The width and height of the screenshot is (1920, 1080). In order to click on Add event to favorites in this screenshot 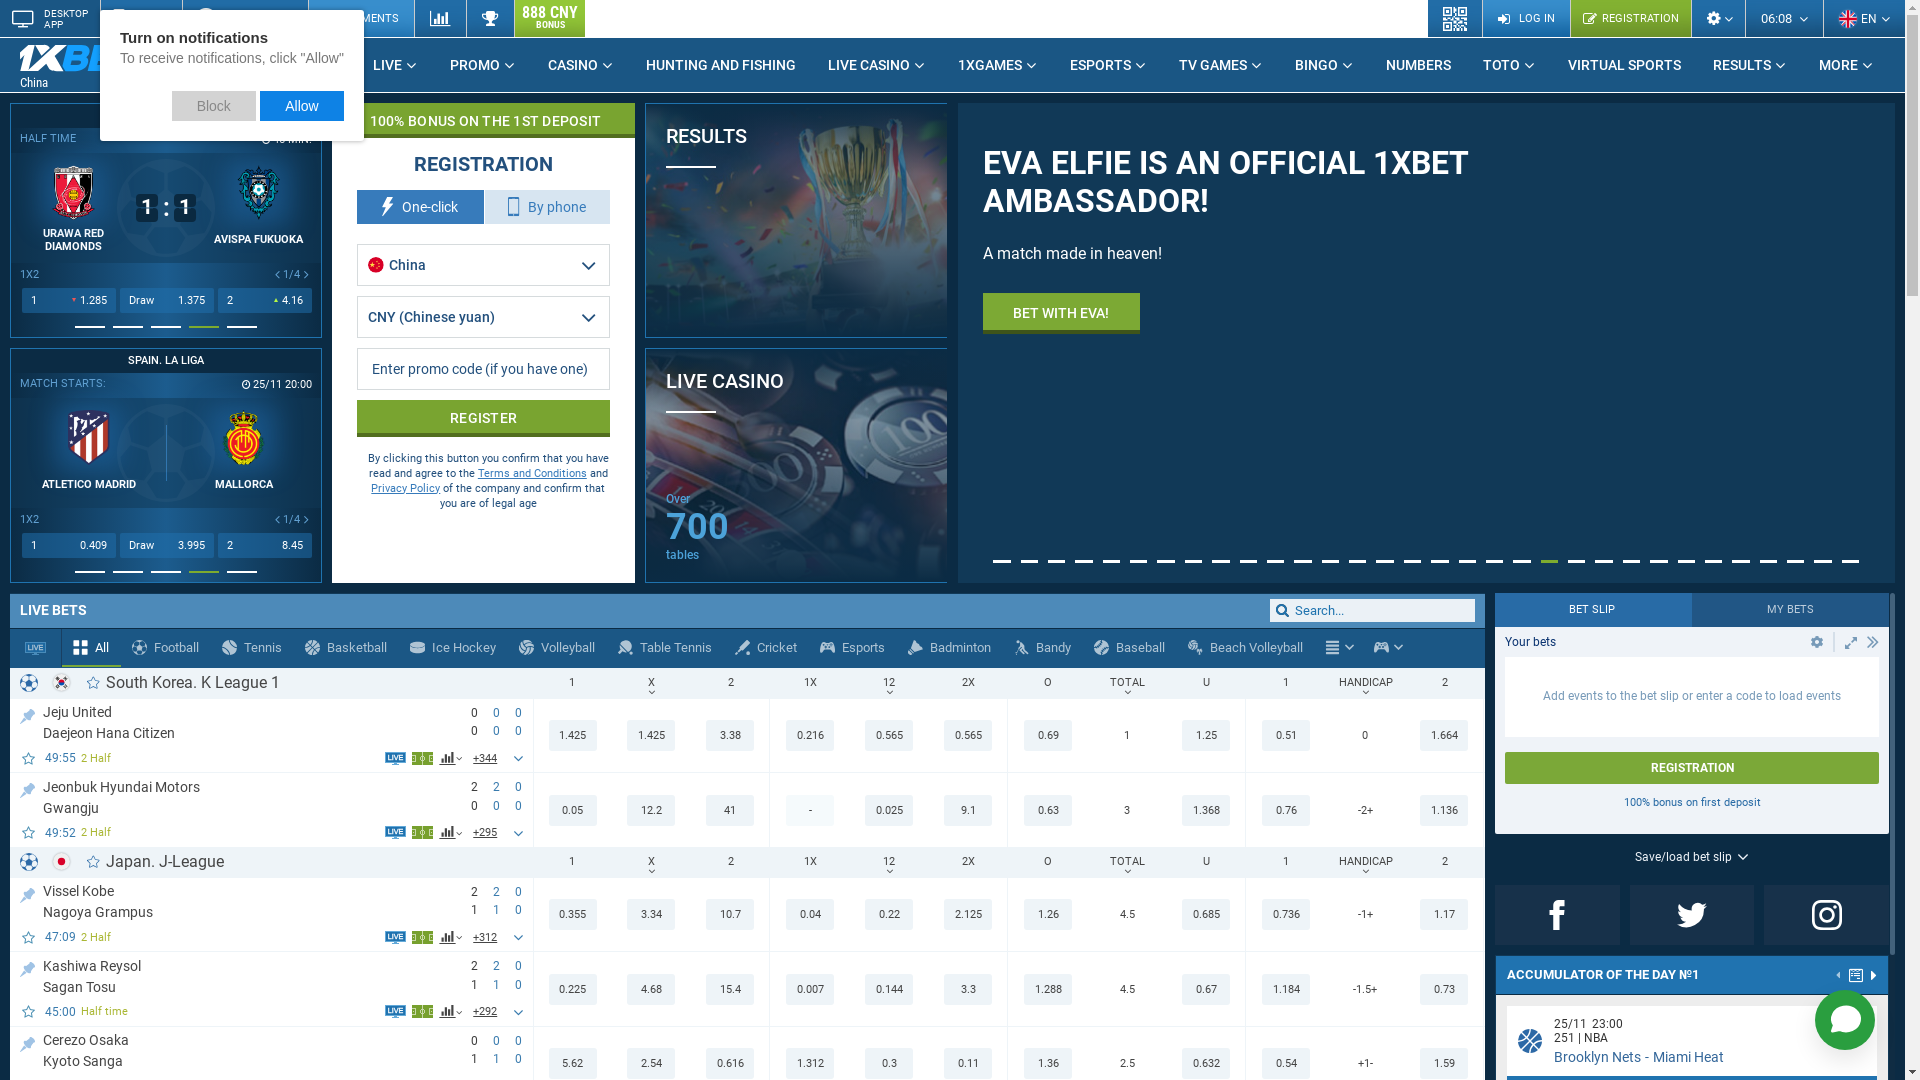, I will do `click(30, 938)`.